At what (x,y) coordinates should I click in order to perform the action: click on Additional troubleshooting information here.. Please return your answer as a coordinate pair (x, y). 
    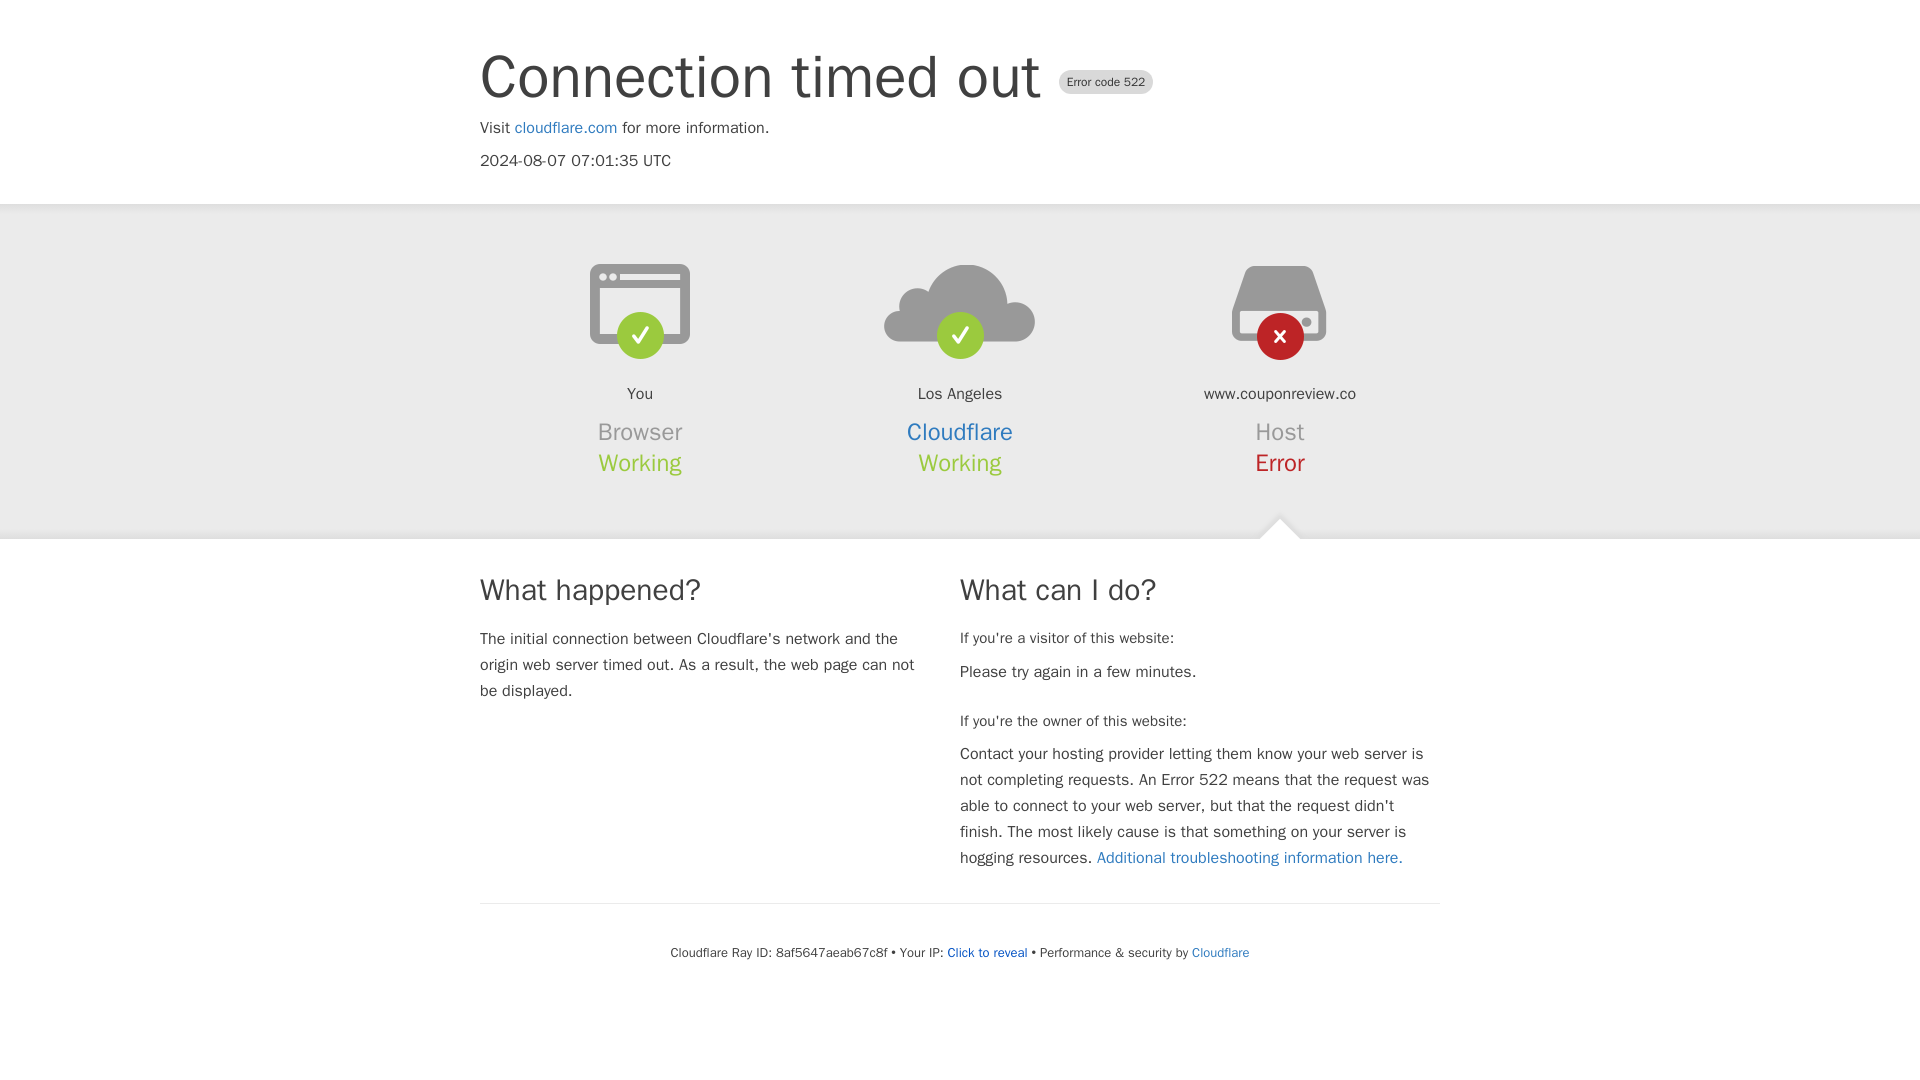
    Looking at the image, I should click on (1250, 858).